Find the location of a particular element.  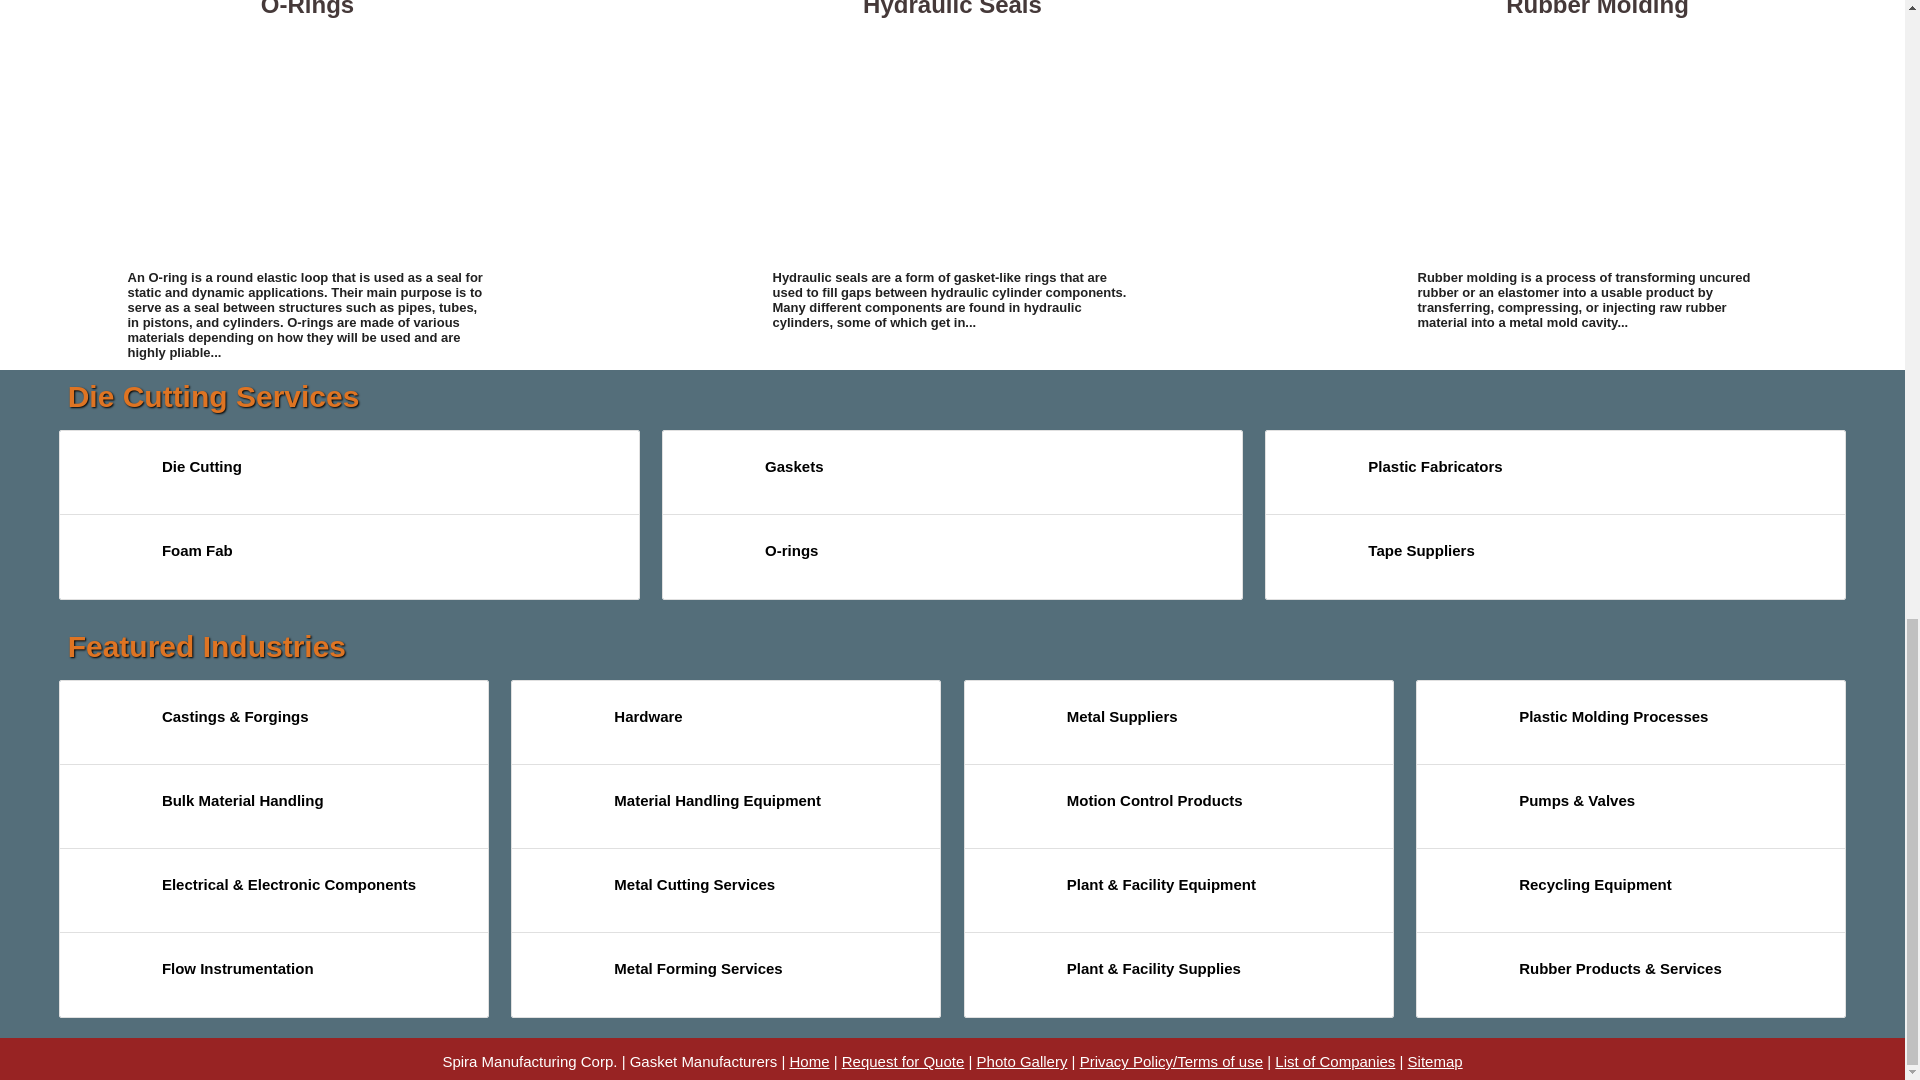

Hydraulic Seals is located at coordinates (952, 142).